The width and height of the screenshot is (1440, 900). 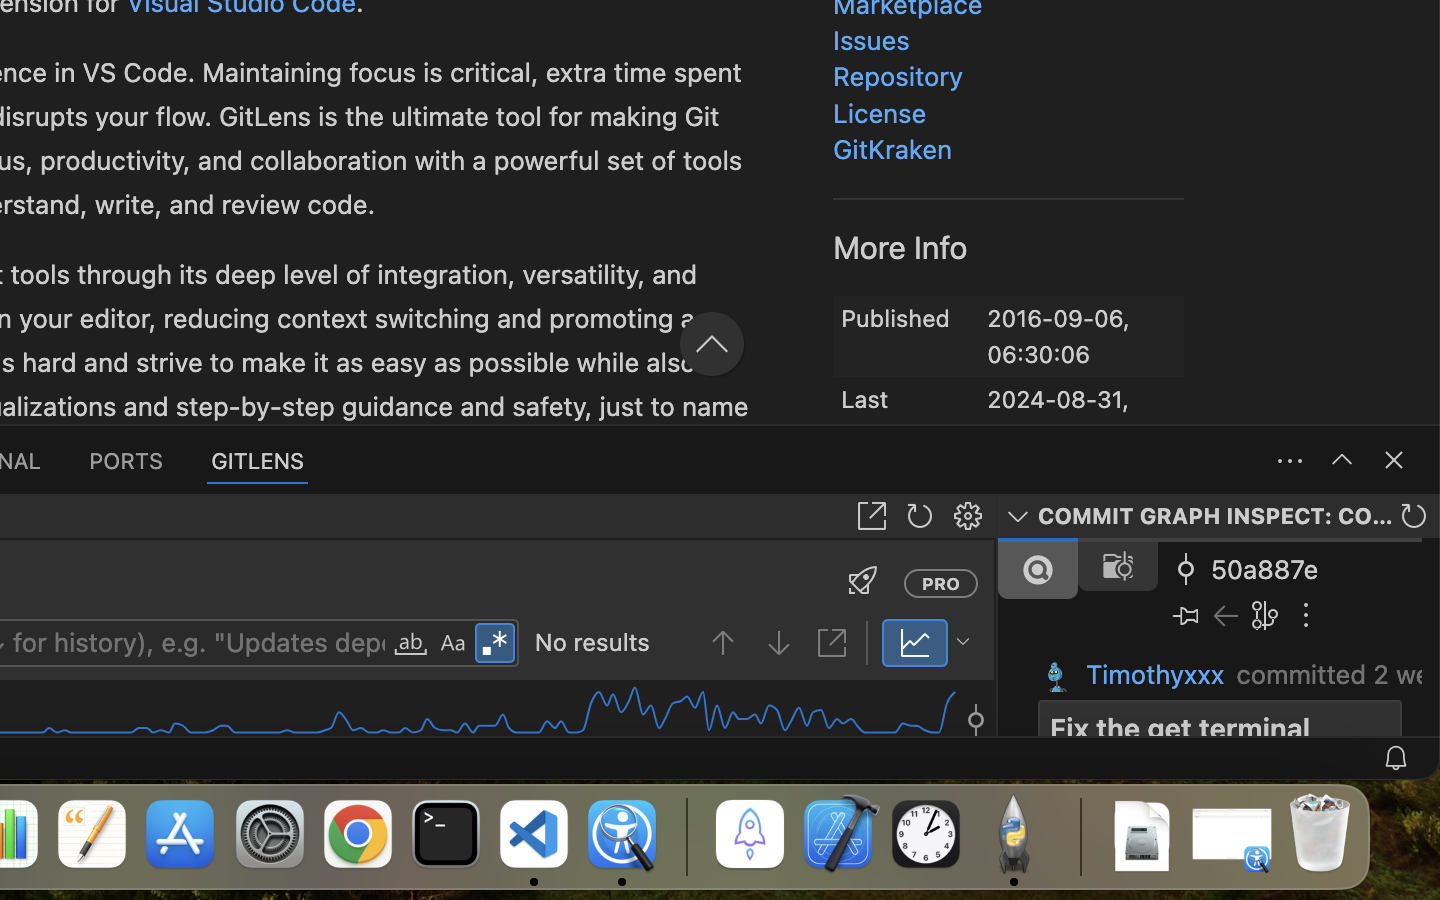 I want to click on , so click(x=377, y=232).